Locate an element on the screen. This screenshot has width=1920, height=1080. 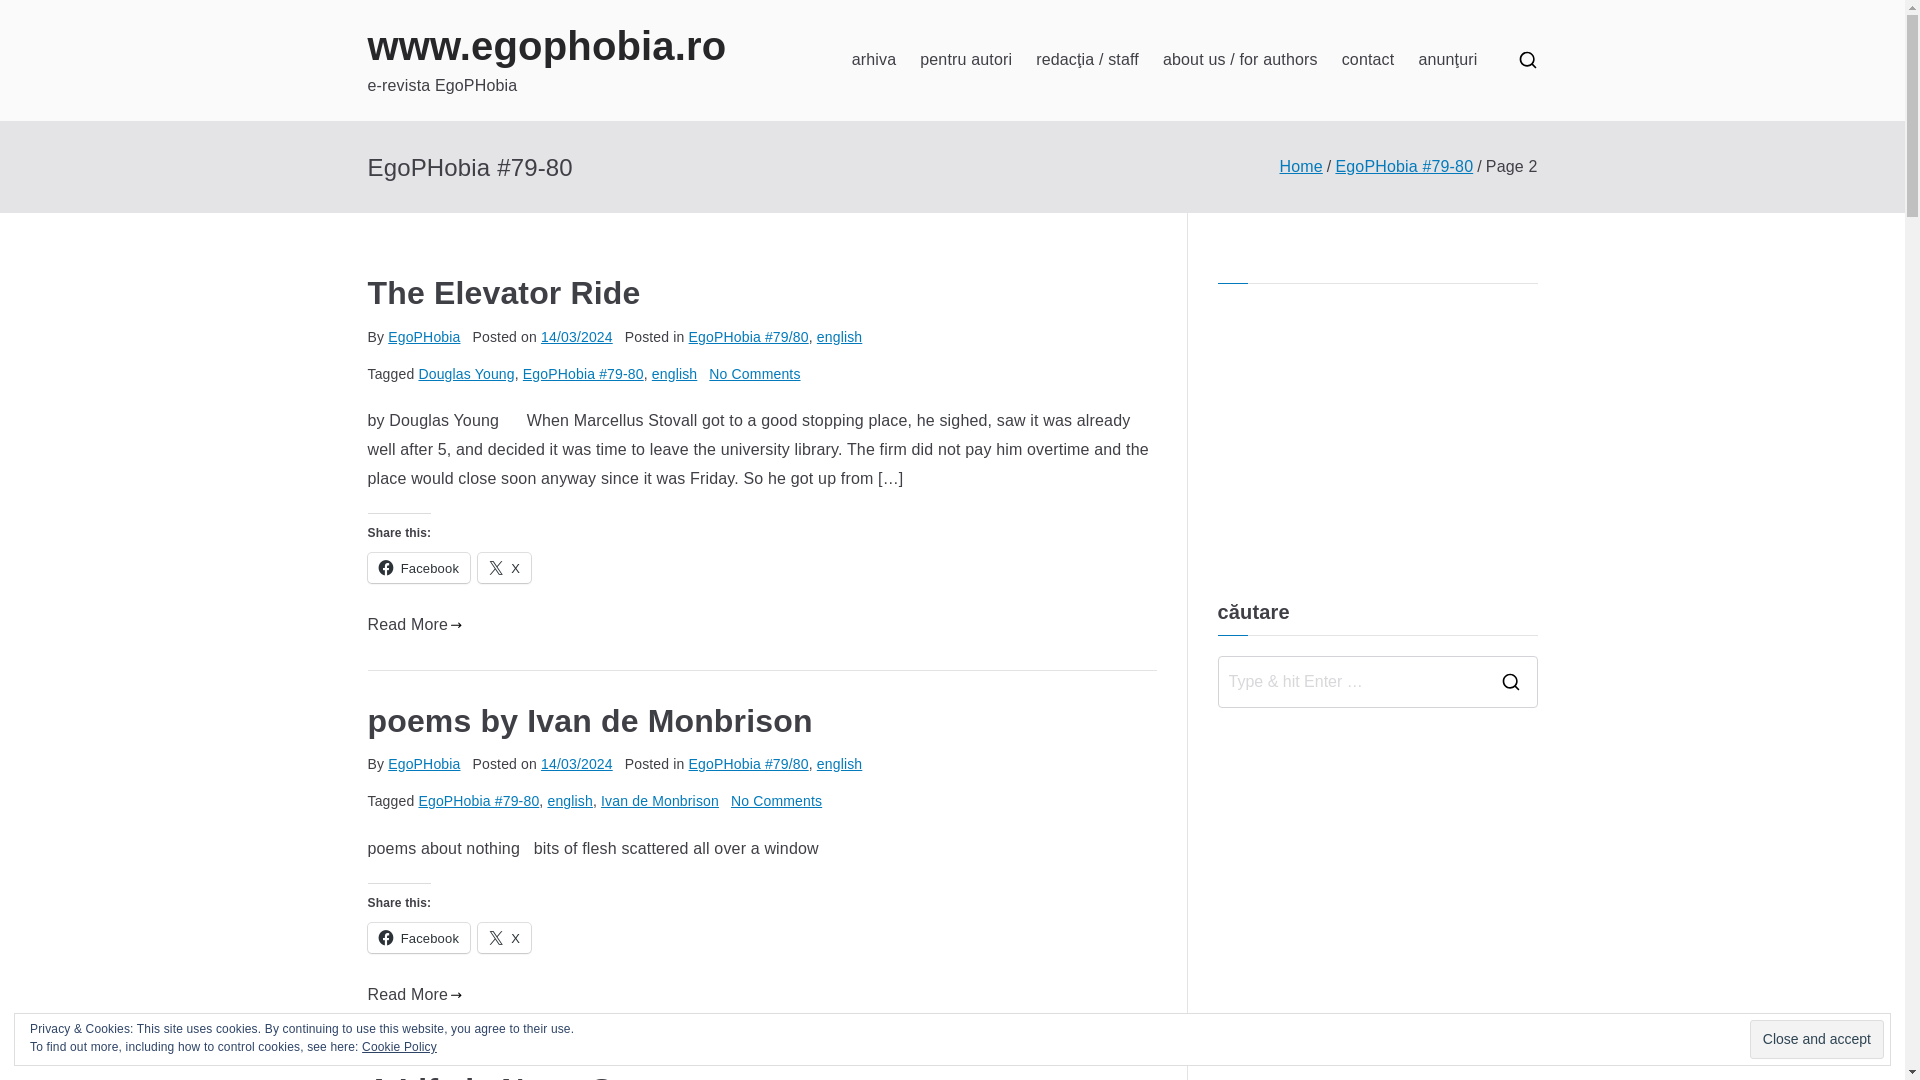
Click to share on Facebook is located at coordinates (419, 938).